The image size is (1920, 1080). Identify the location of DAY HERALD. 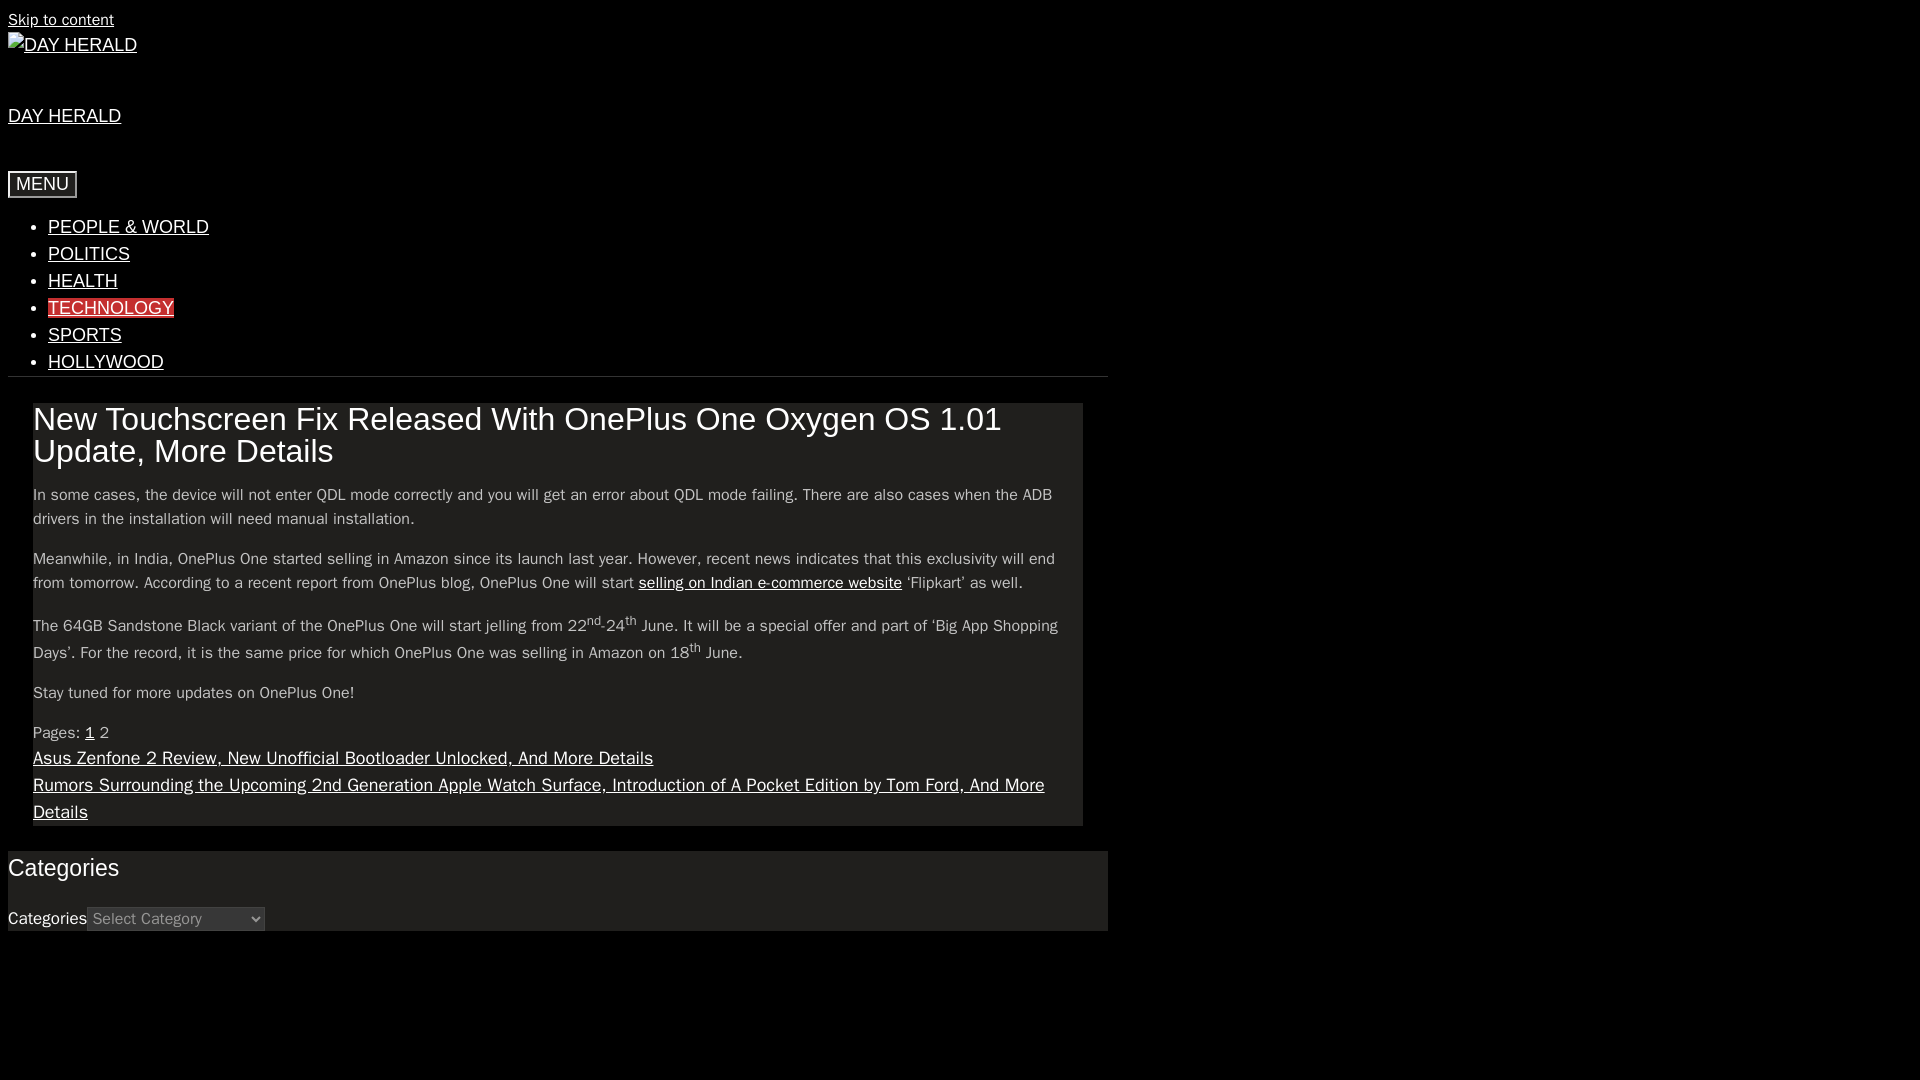
(64, 116).